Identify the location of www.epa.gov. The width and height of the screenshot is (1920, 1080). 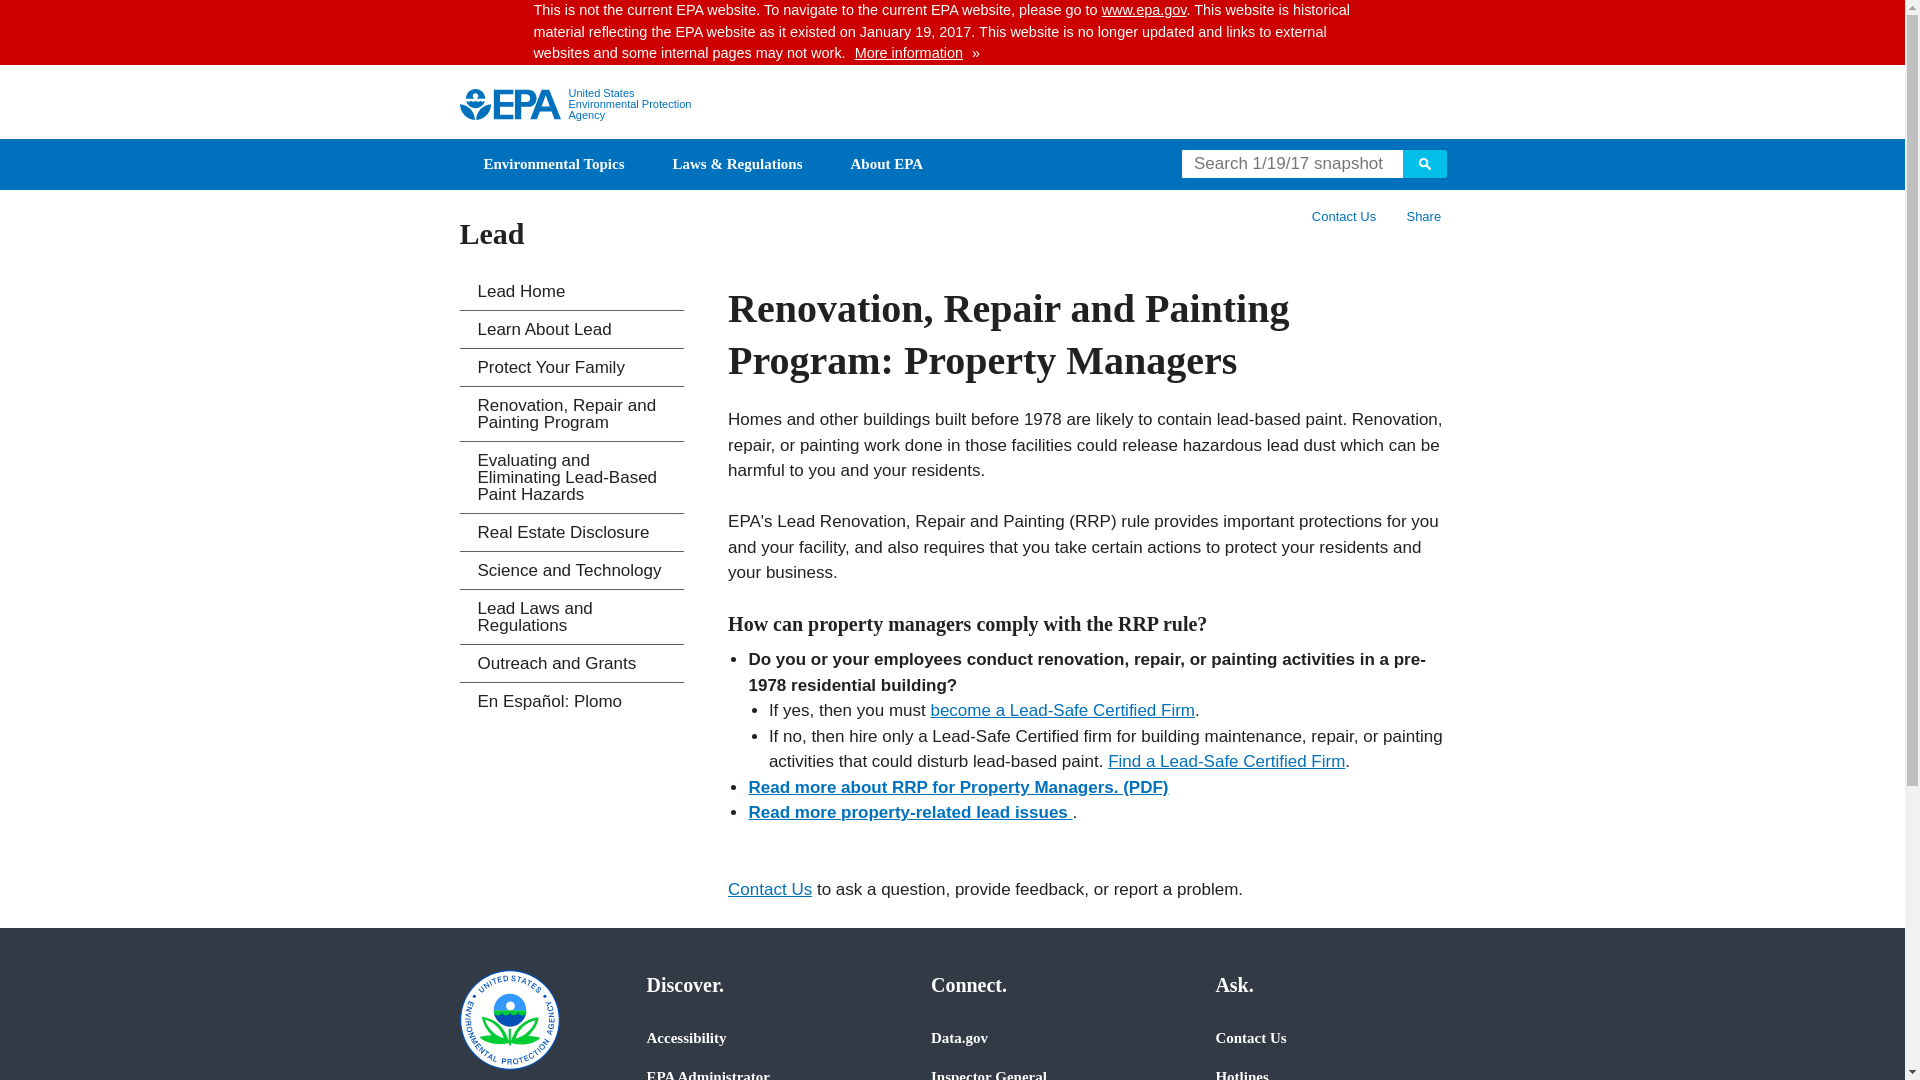
(1144, 10).